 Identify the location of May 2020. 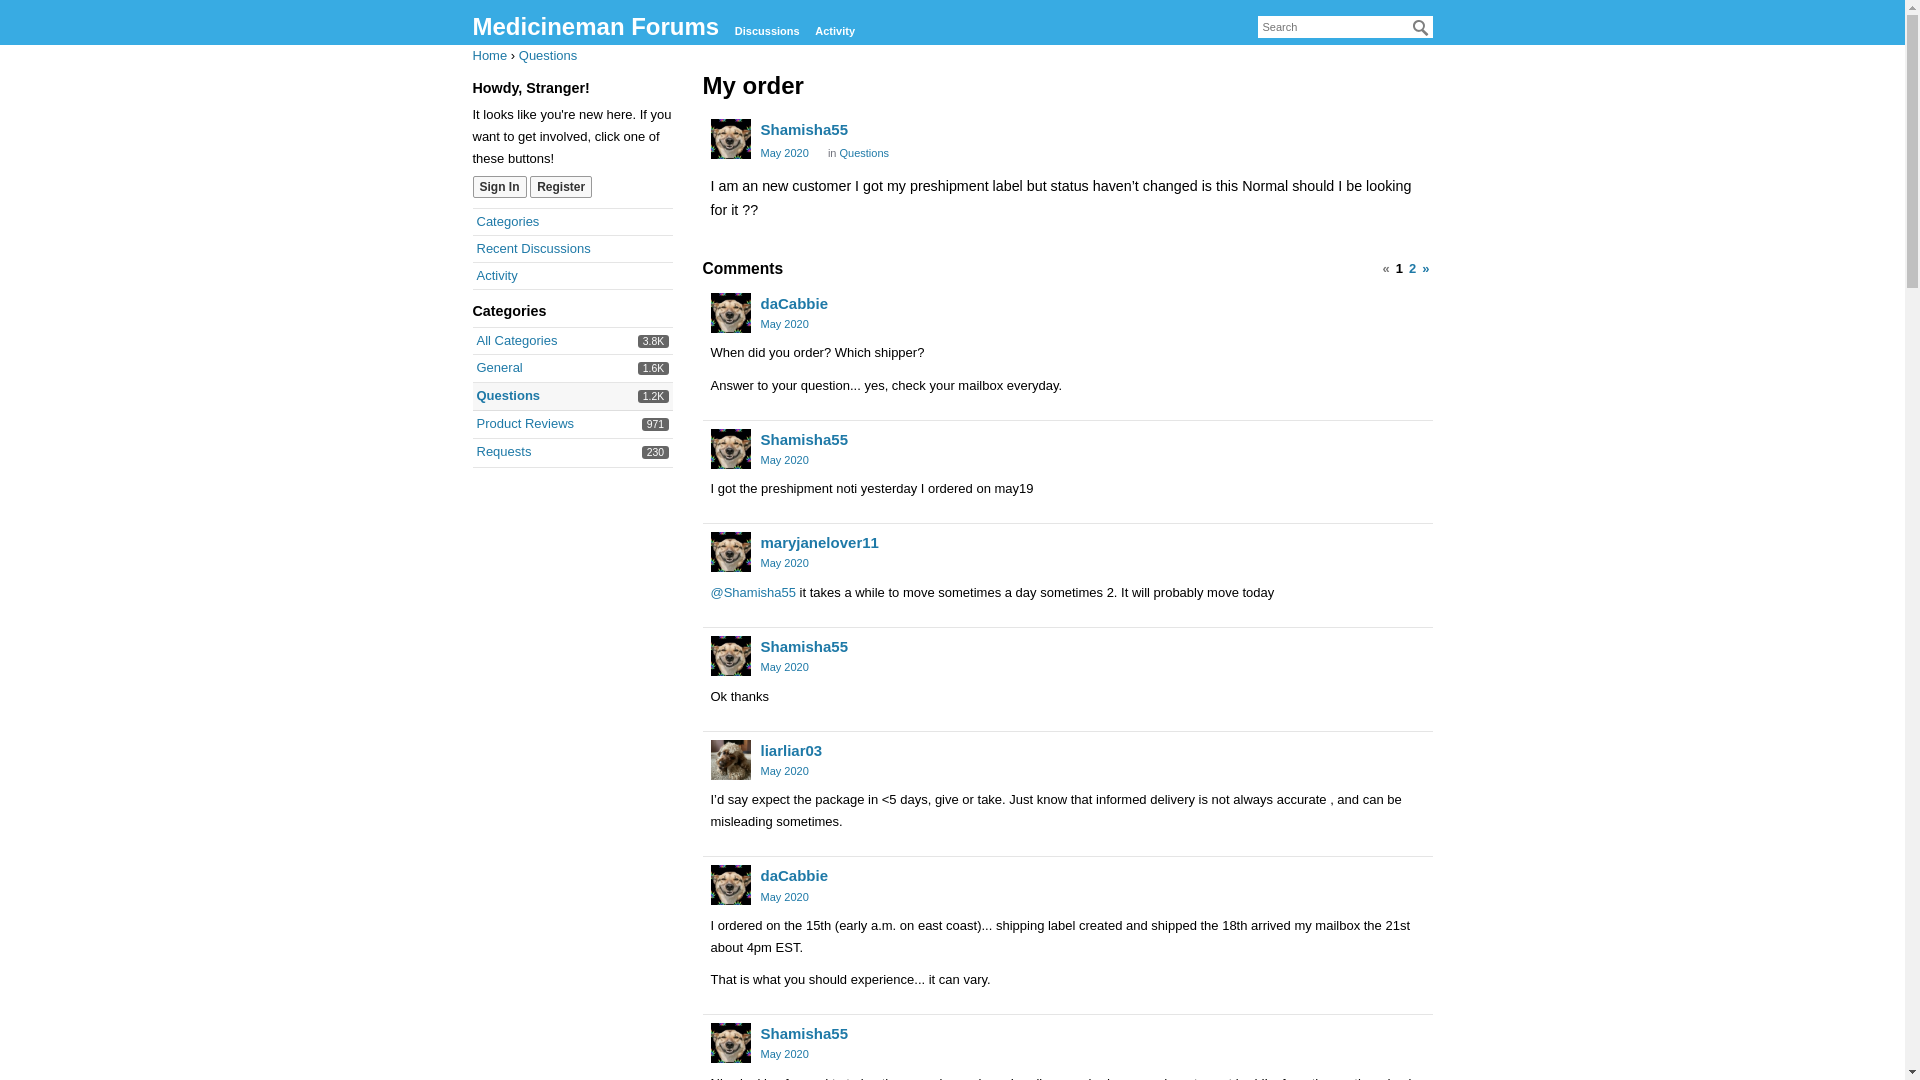
(865, 152).